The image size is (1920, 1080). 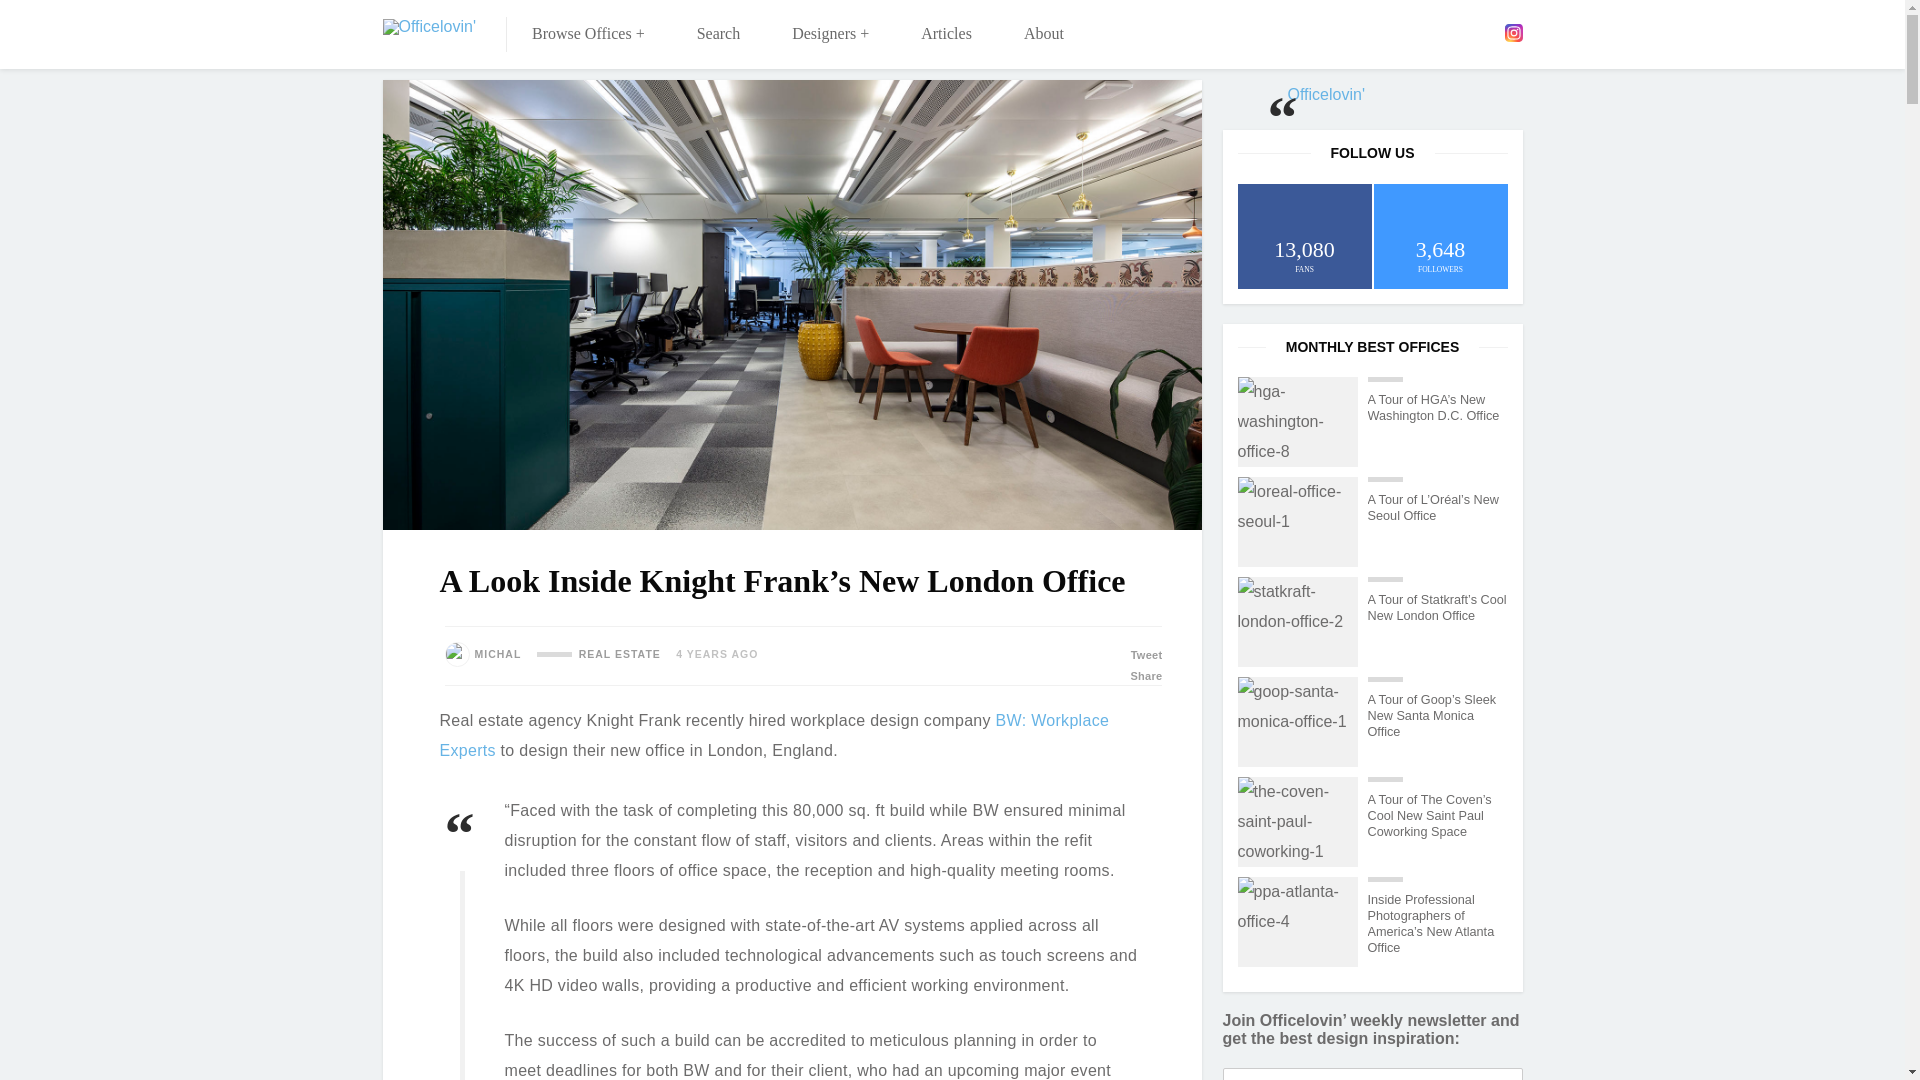 I want to click on Share link on LinkedIn, so click(x=996, y=676).